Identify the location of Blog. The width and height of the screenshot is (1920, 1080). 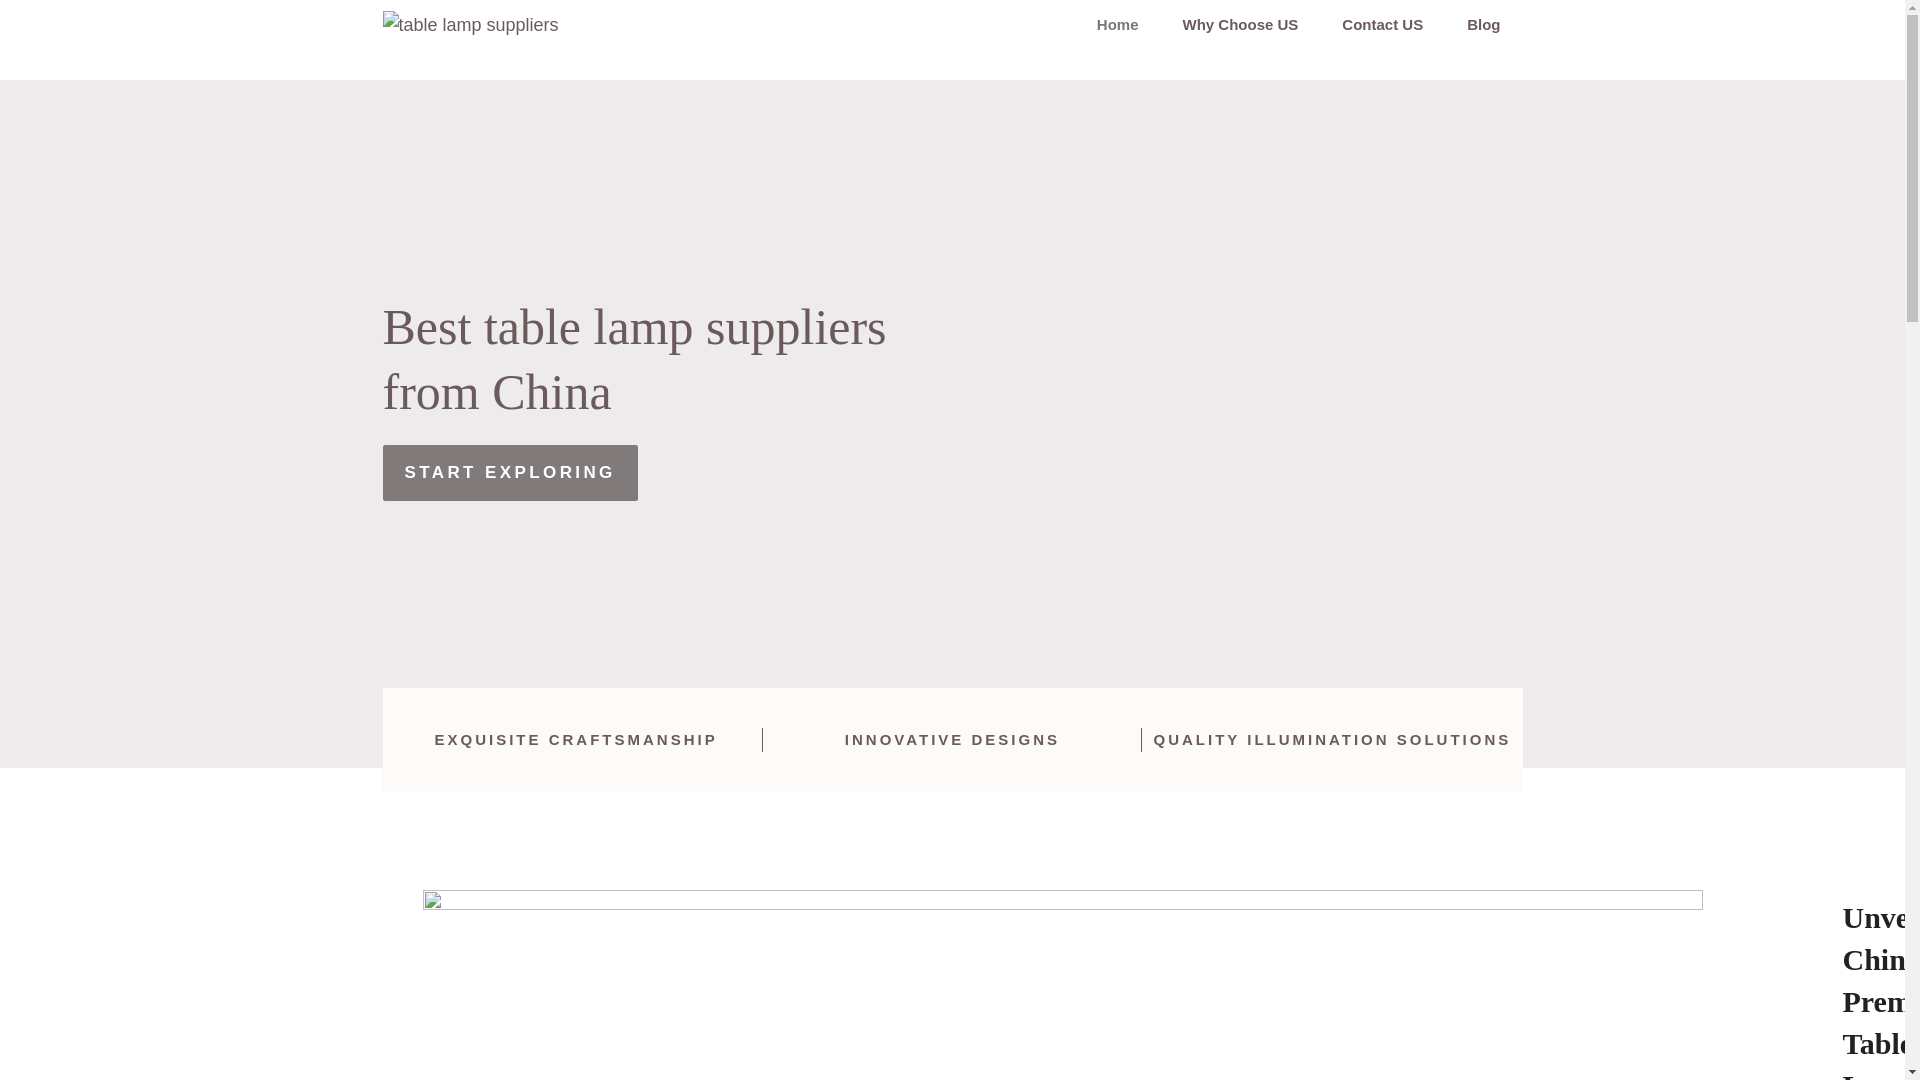
(1484, 24).